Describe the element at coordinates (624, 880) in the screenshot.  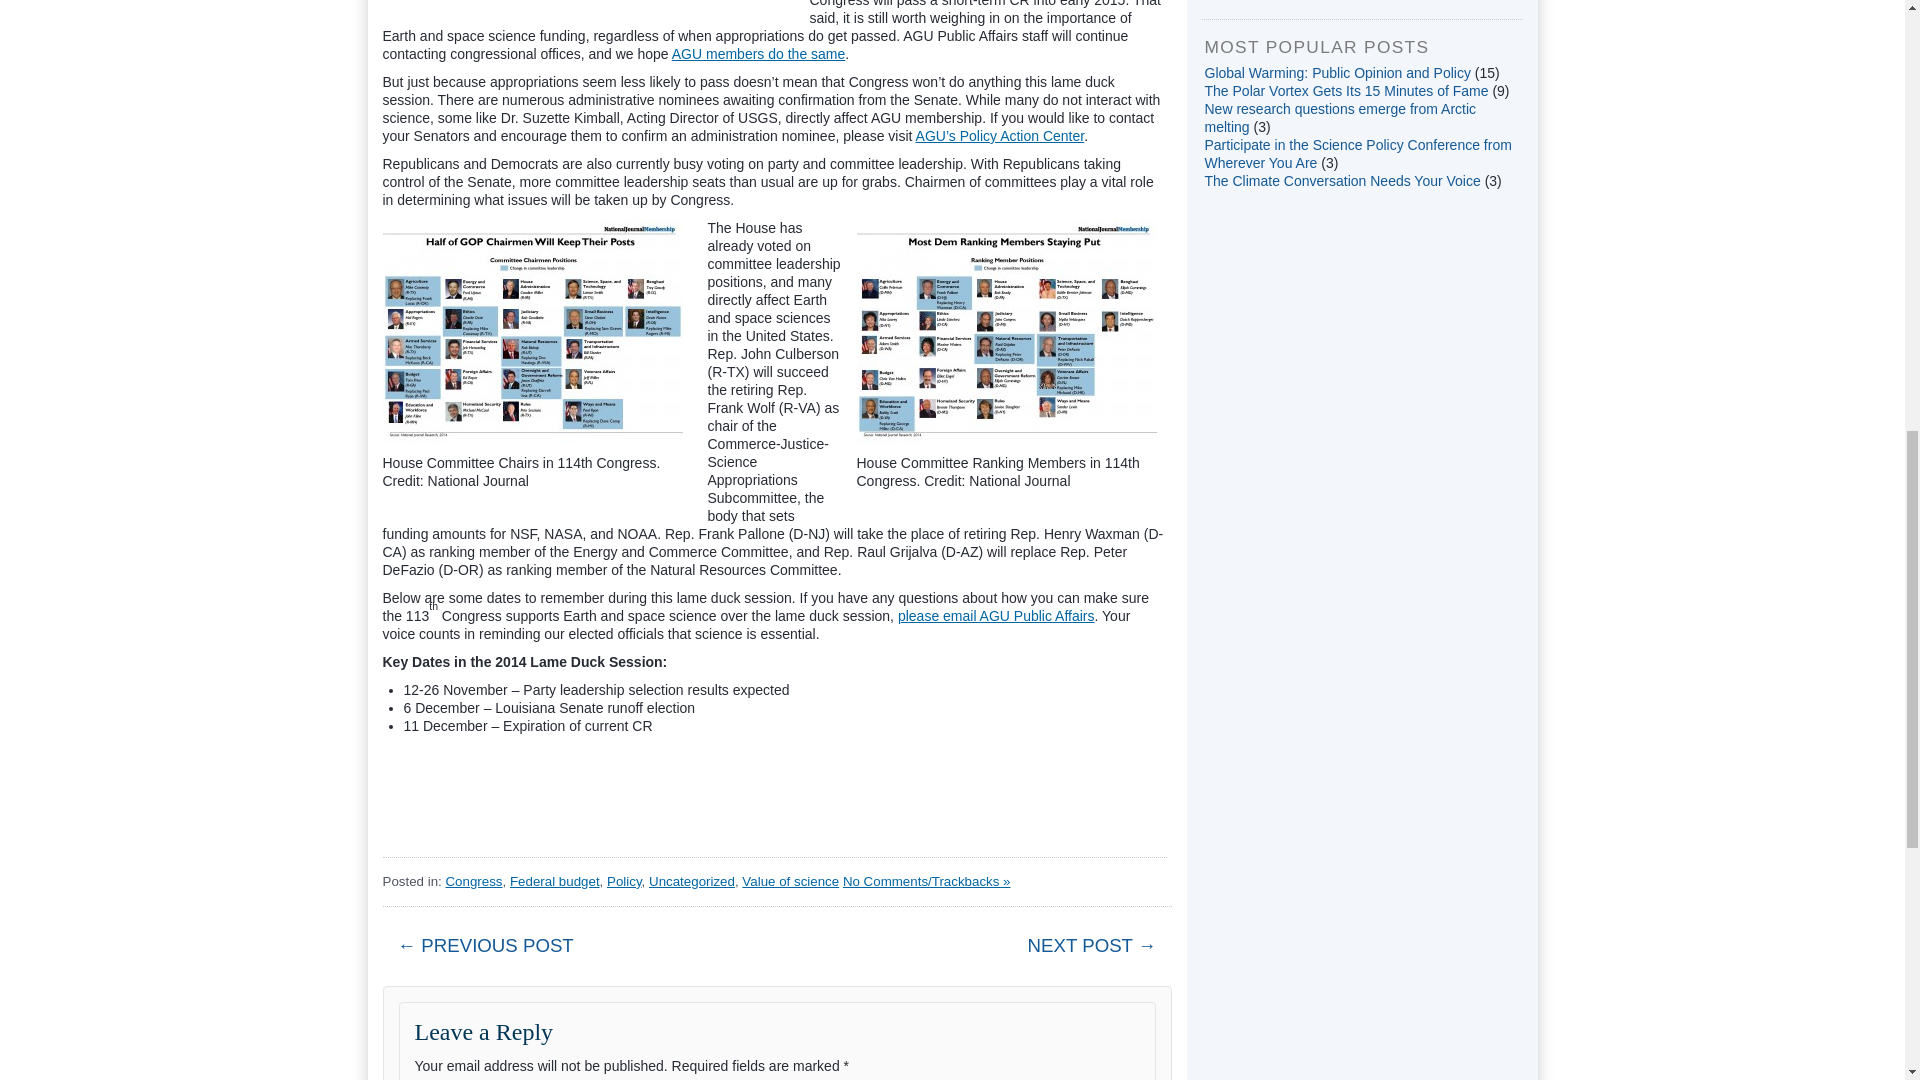
I see `Policy` at that location.